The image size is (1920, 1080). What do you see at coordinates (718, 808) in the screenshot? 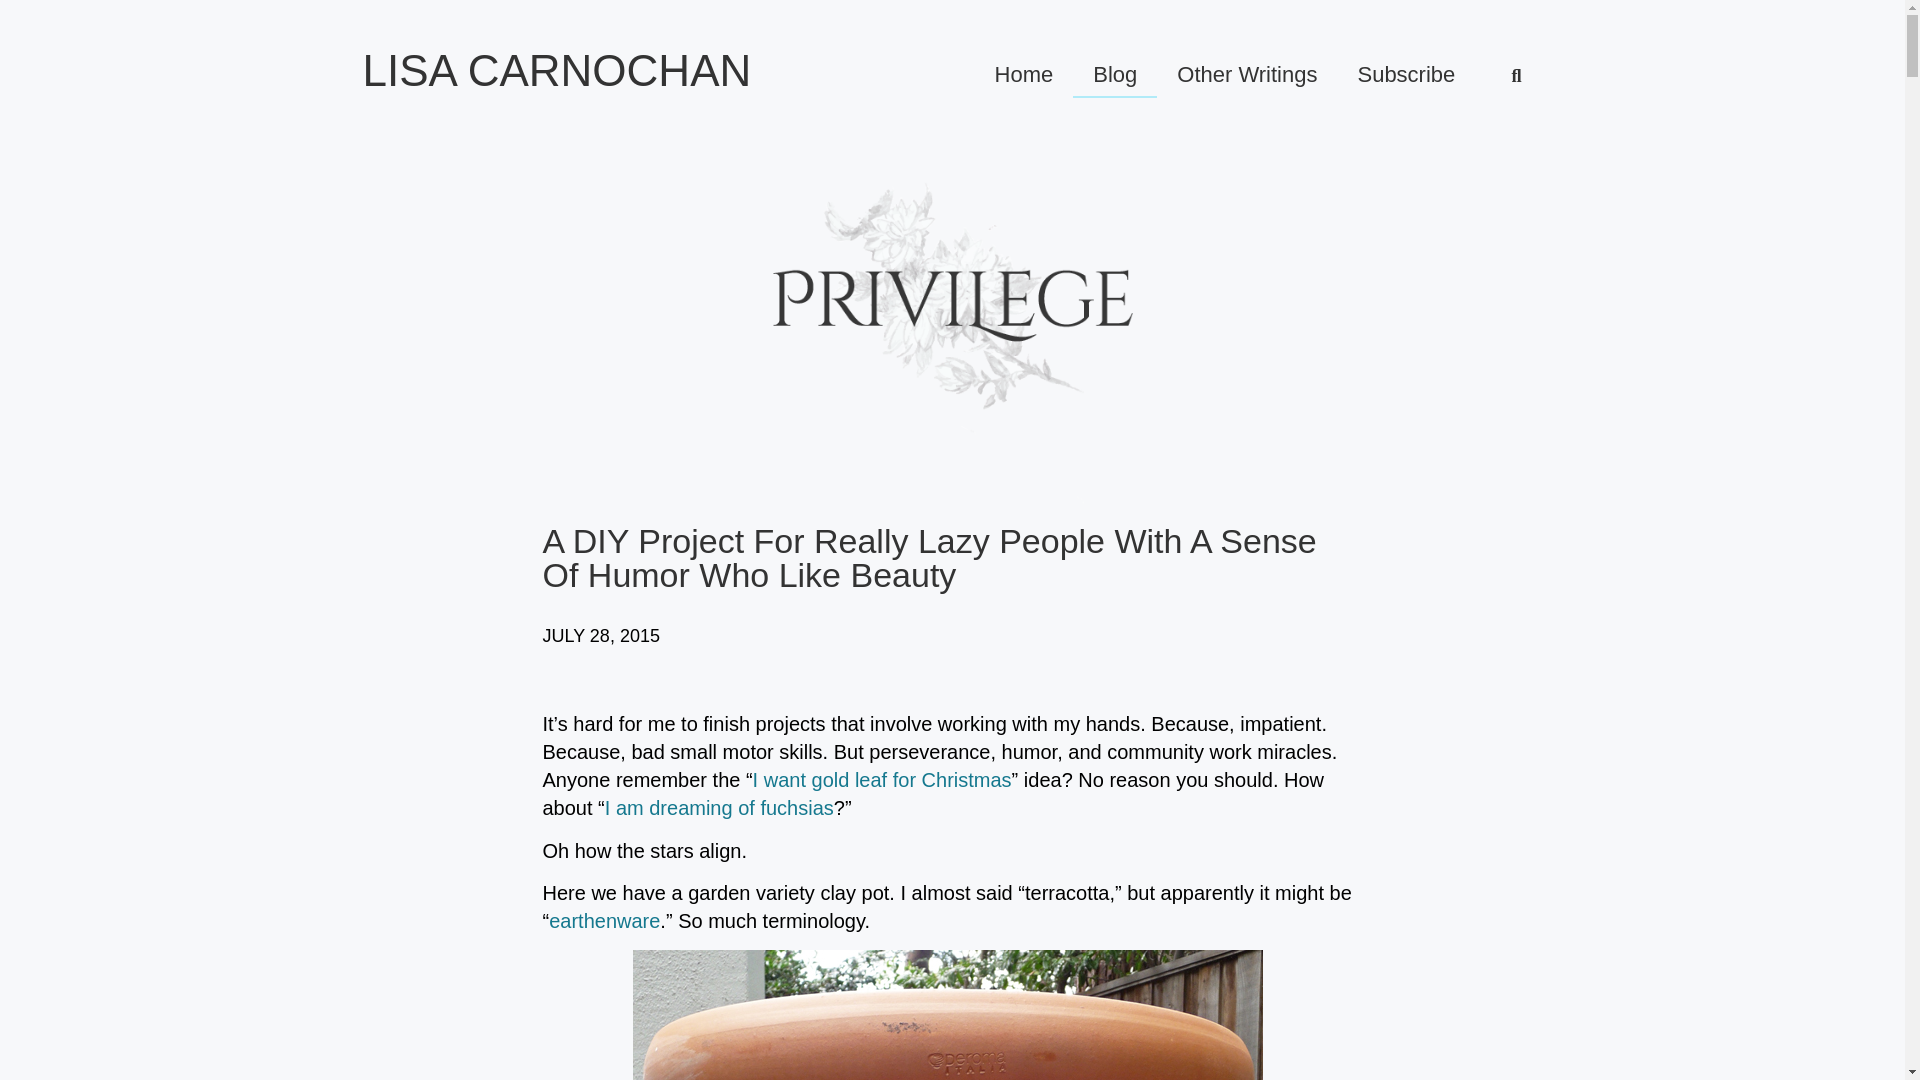
I see `I am dreaming of fuchsias` at bounding box center [718, 808].